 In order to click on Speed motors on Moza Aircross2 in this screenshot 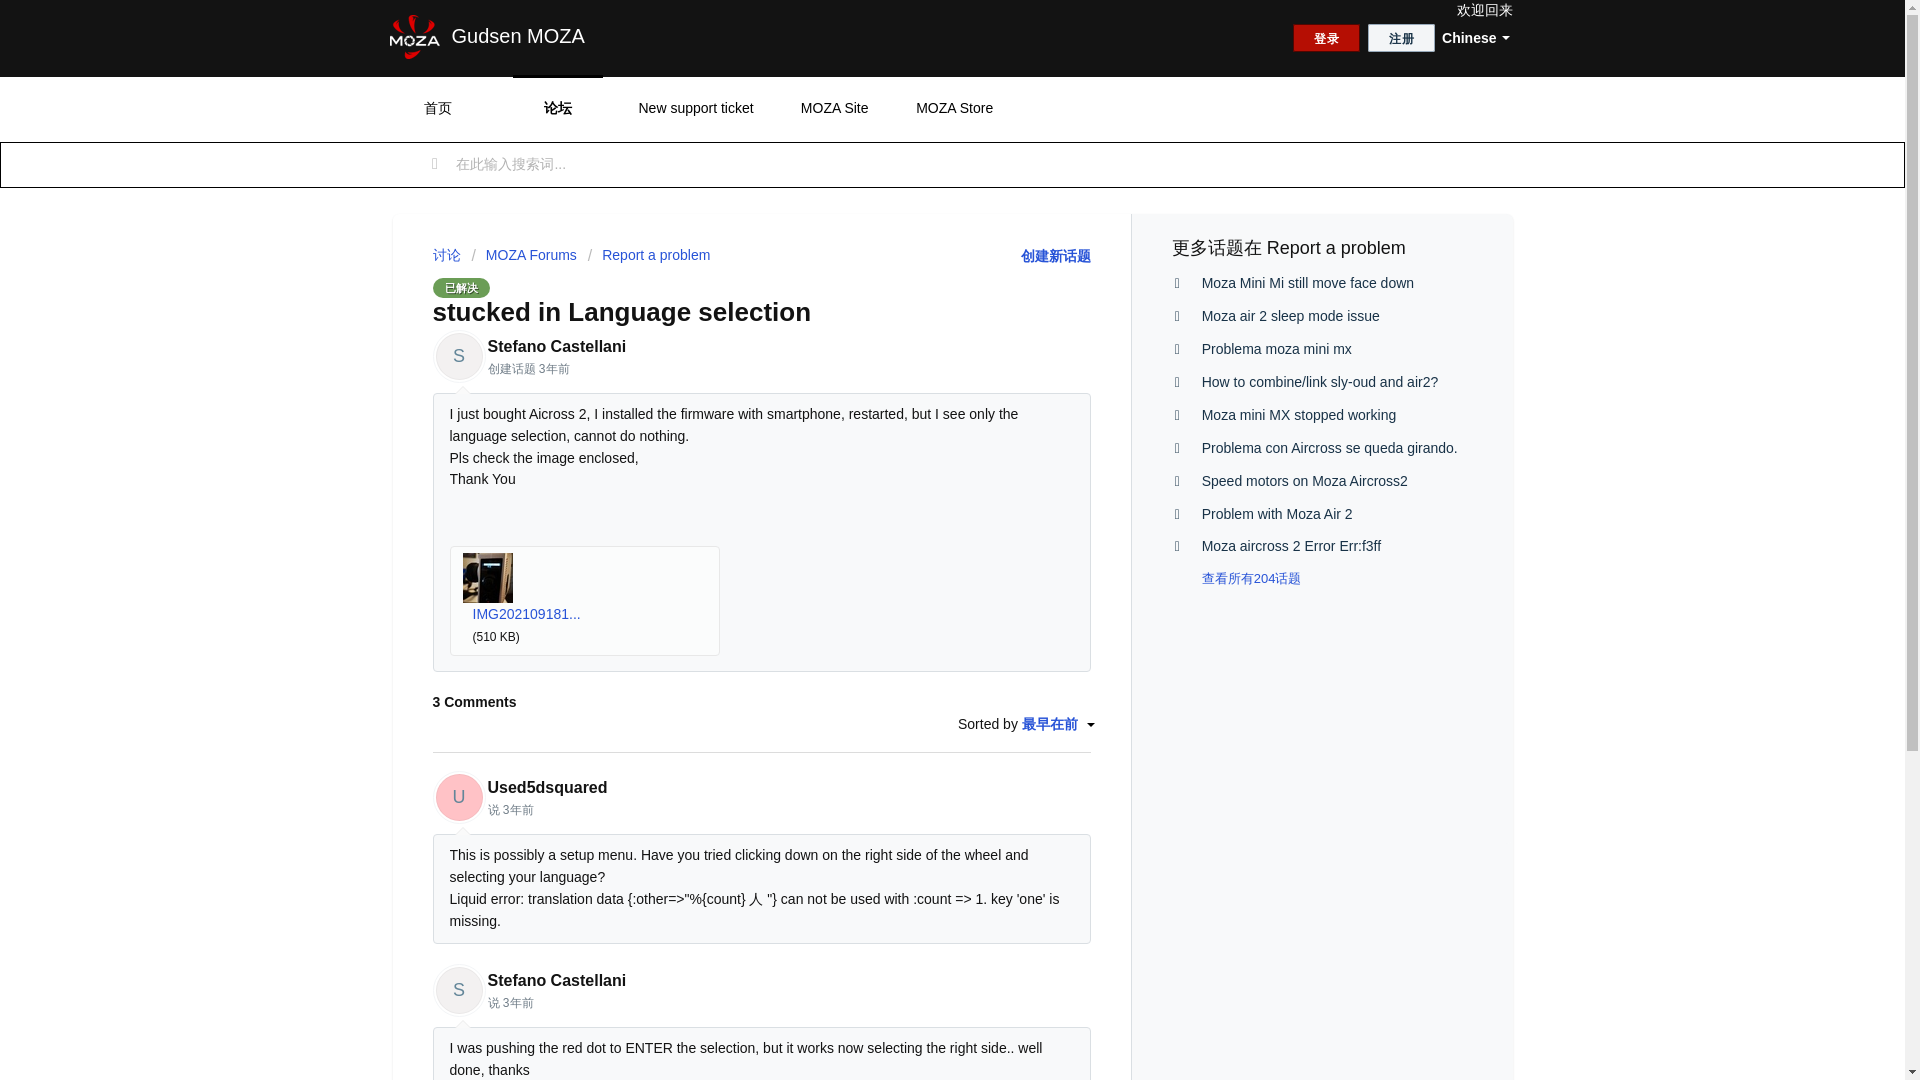, I will do `click(1304, 481)`.